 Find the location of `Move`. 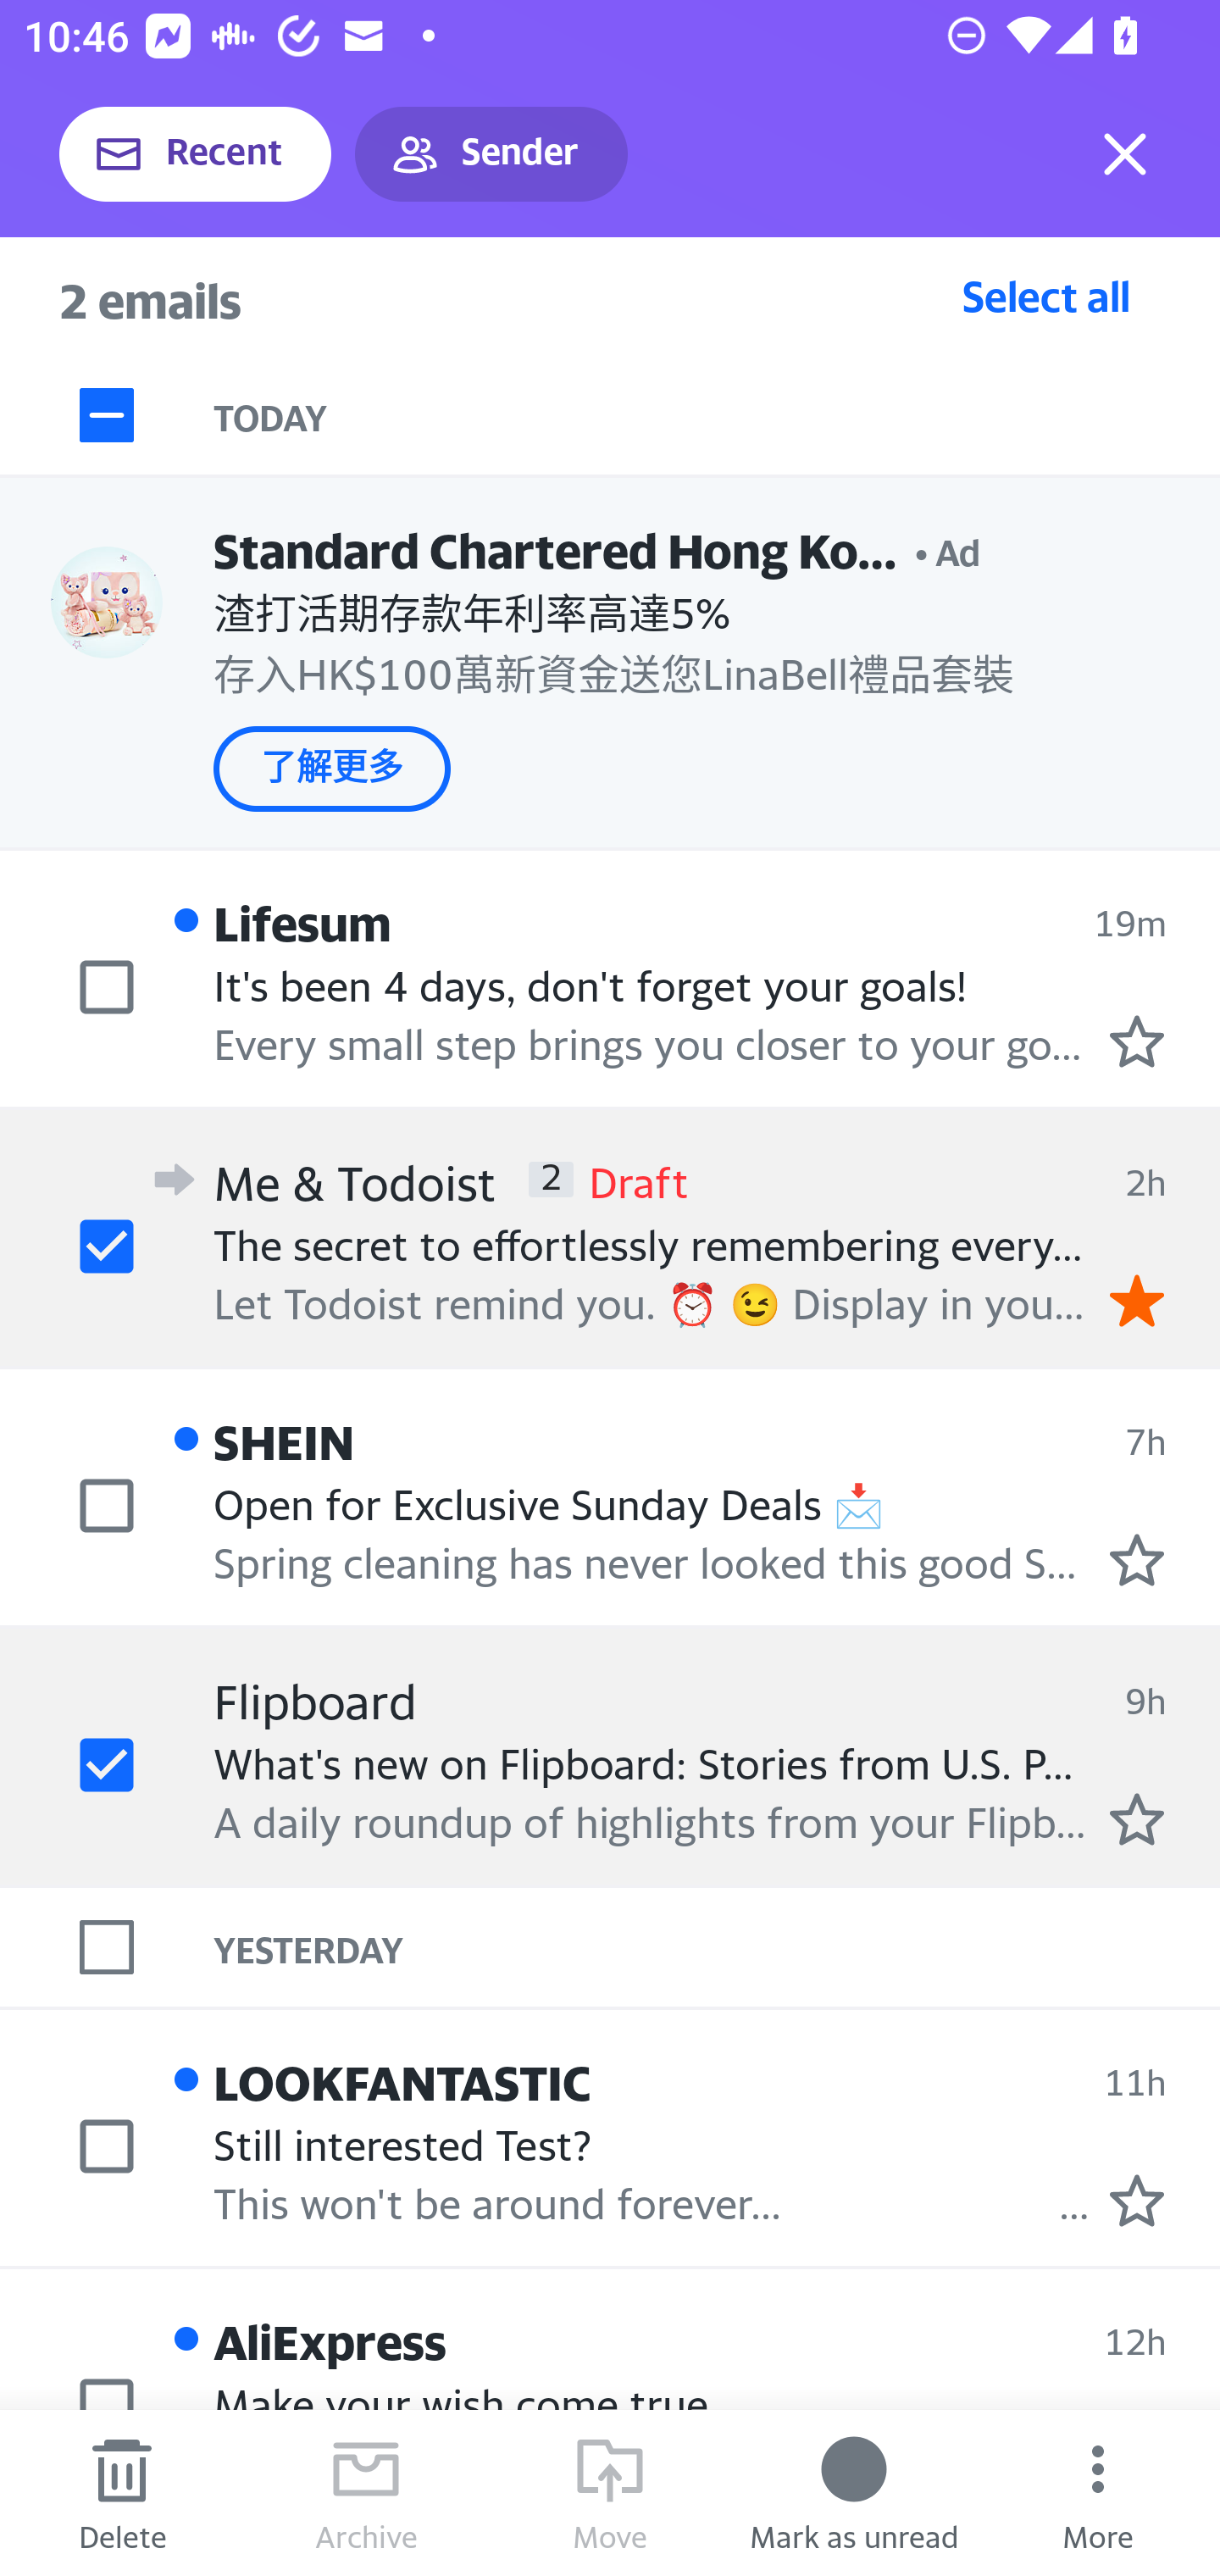

Move is located at coordinates (610, 2493).